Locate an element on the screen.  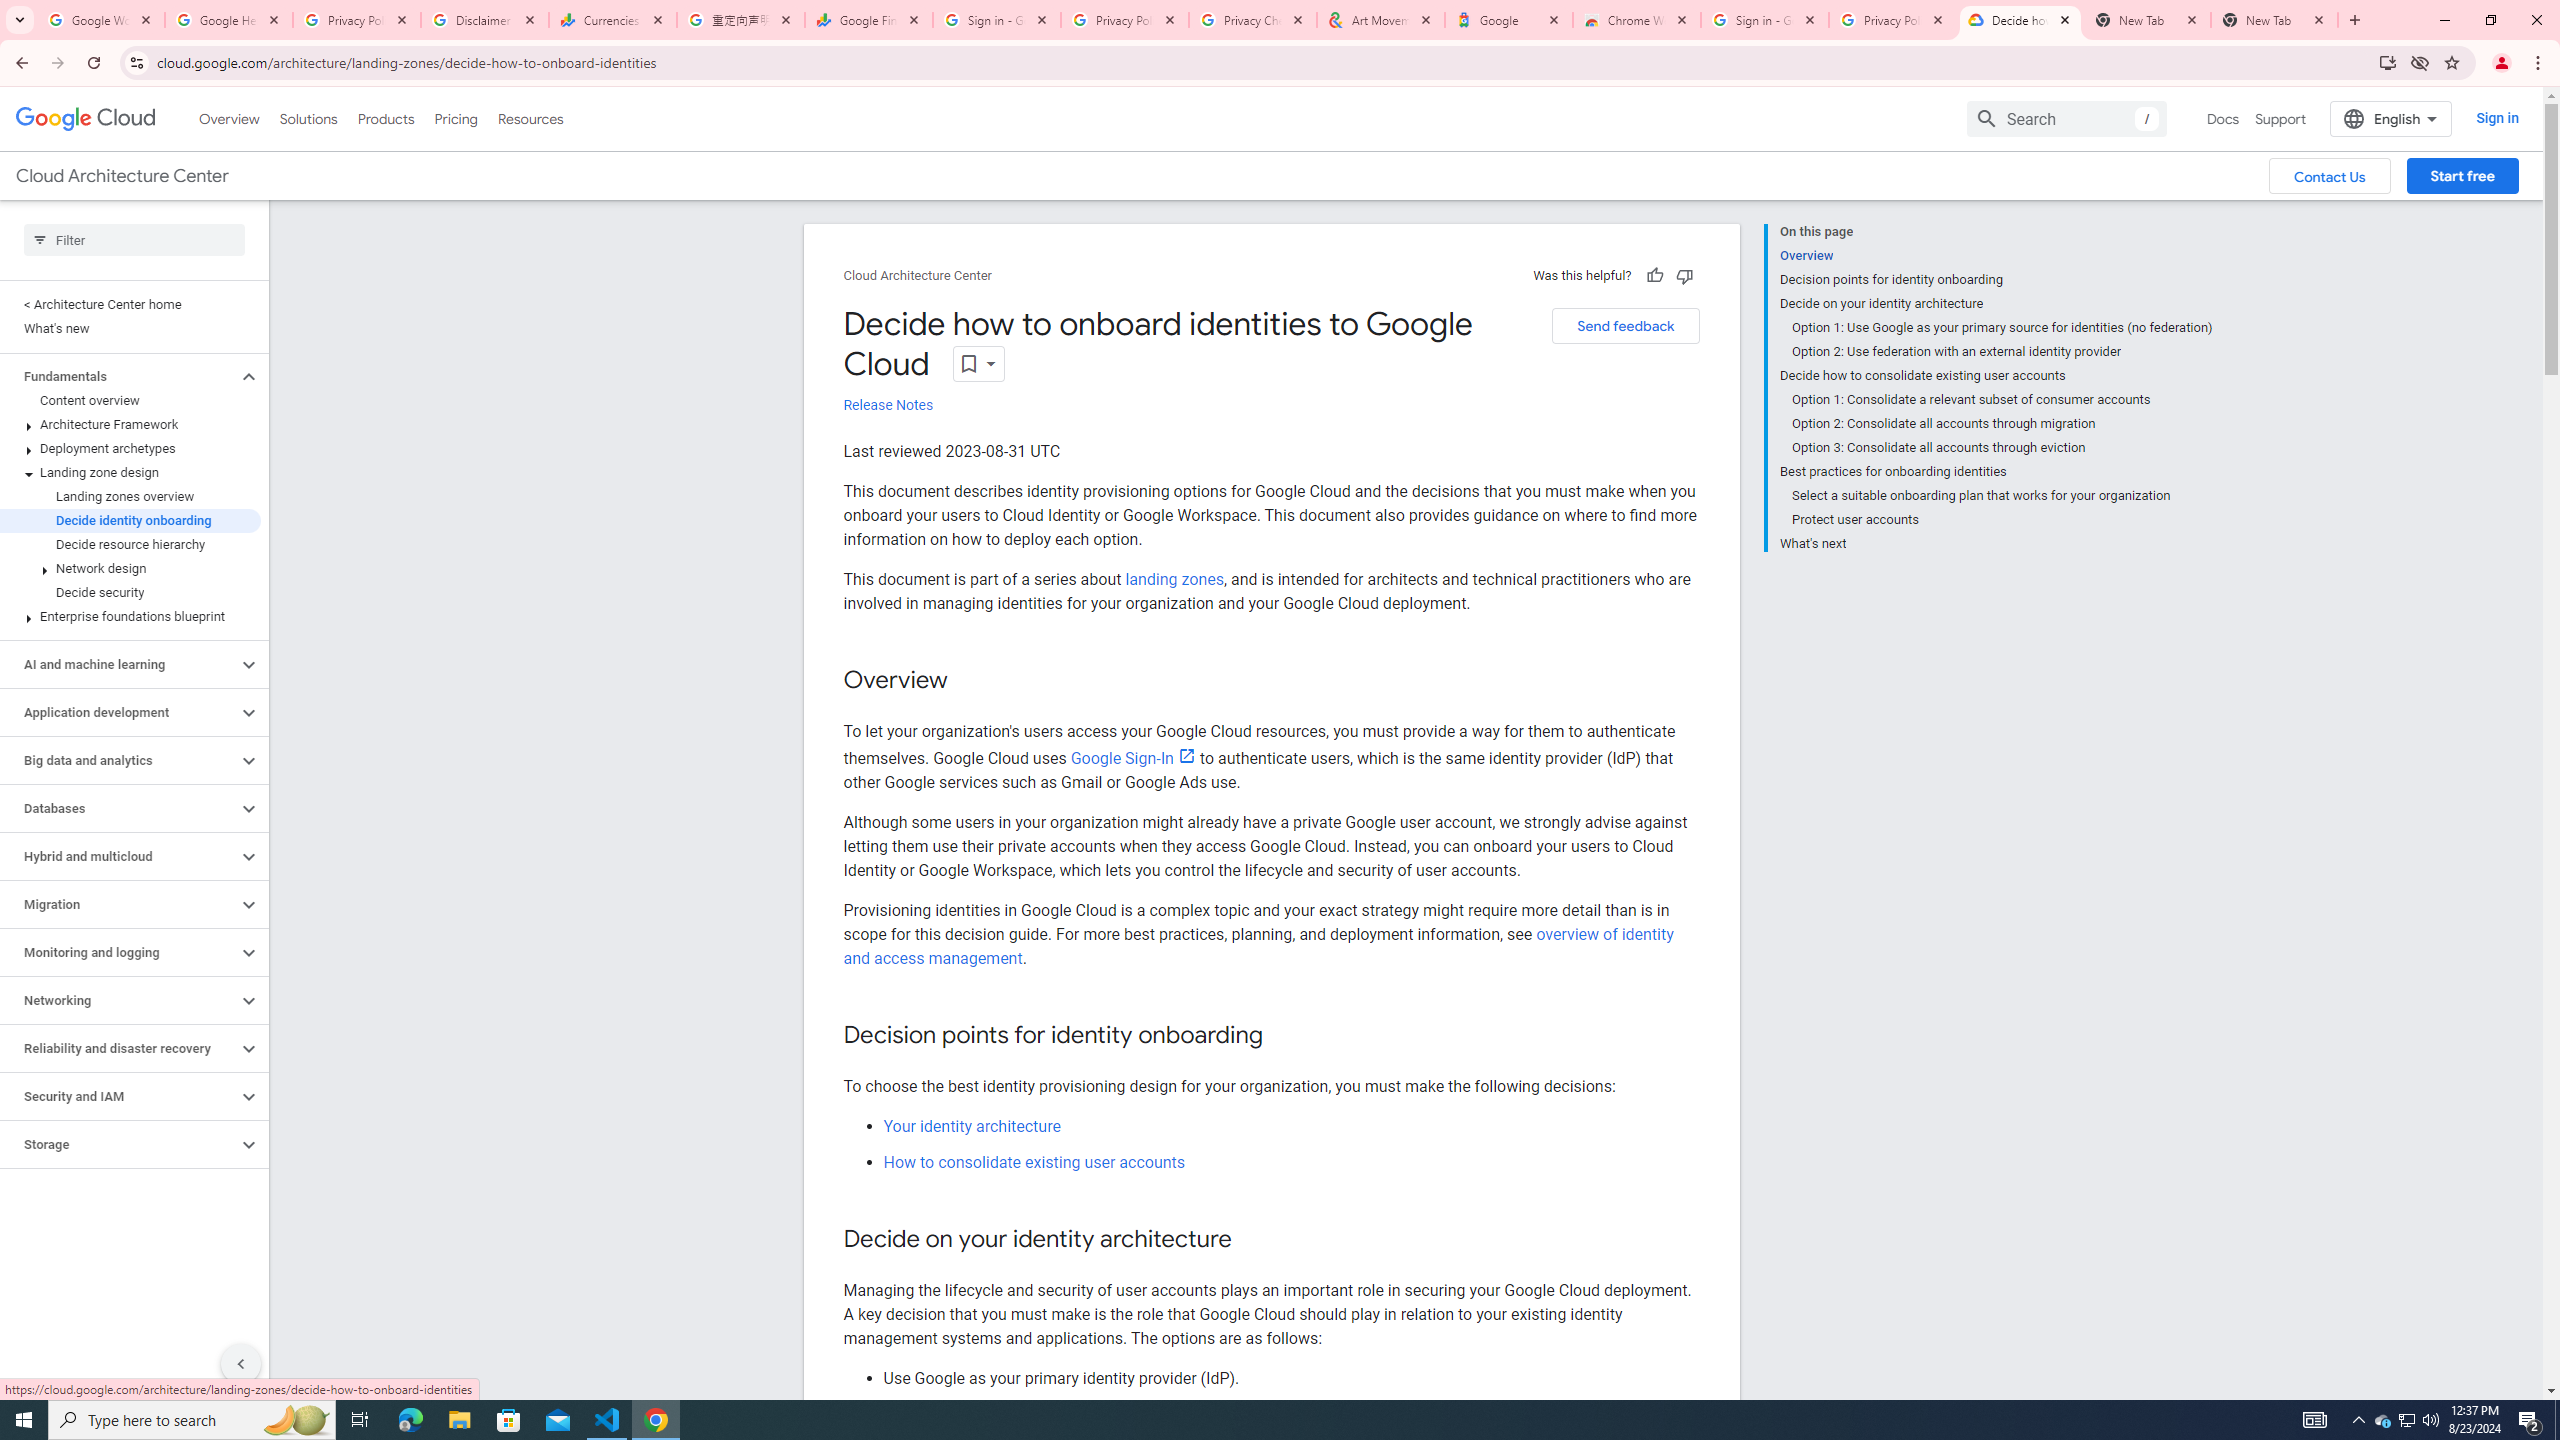
Decide on your identity architecture is located at coordinates (1995, 304).